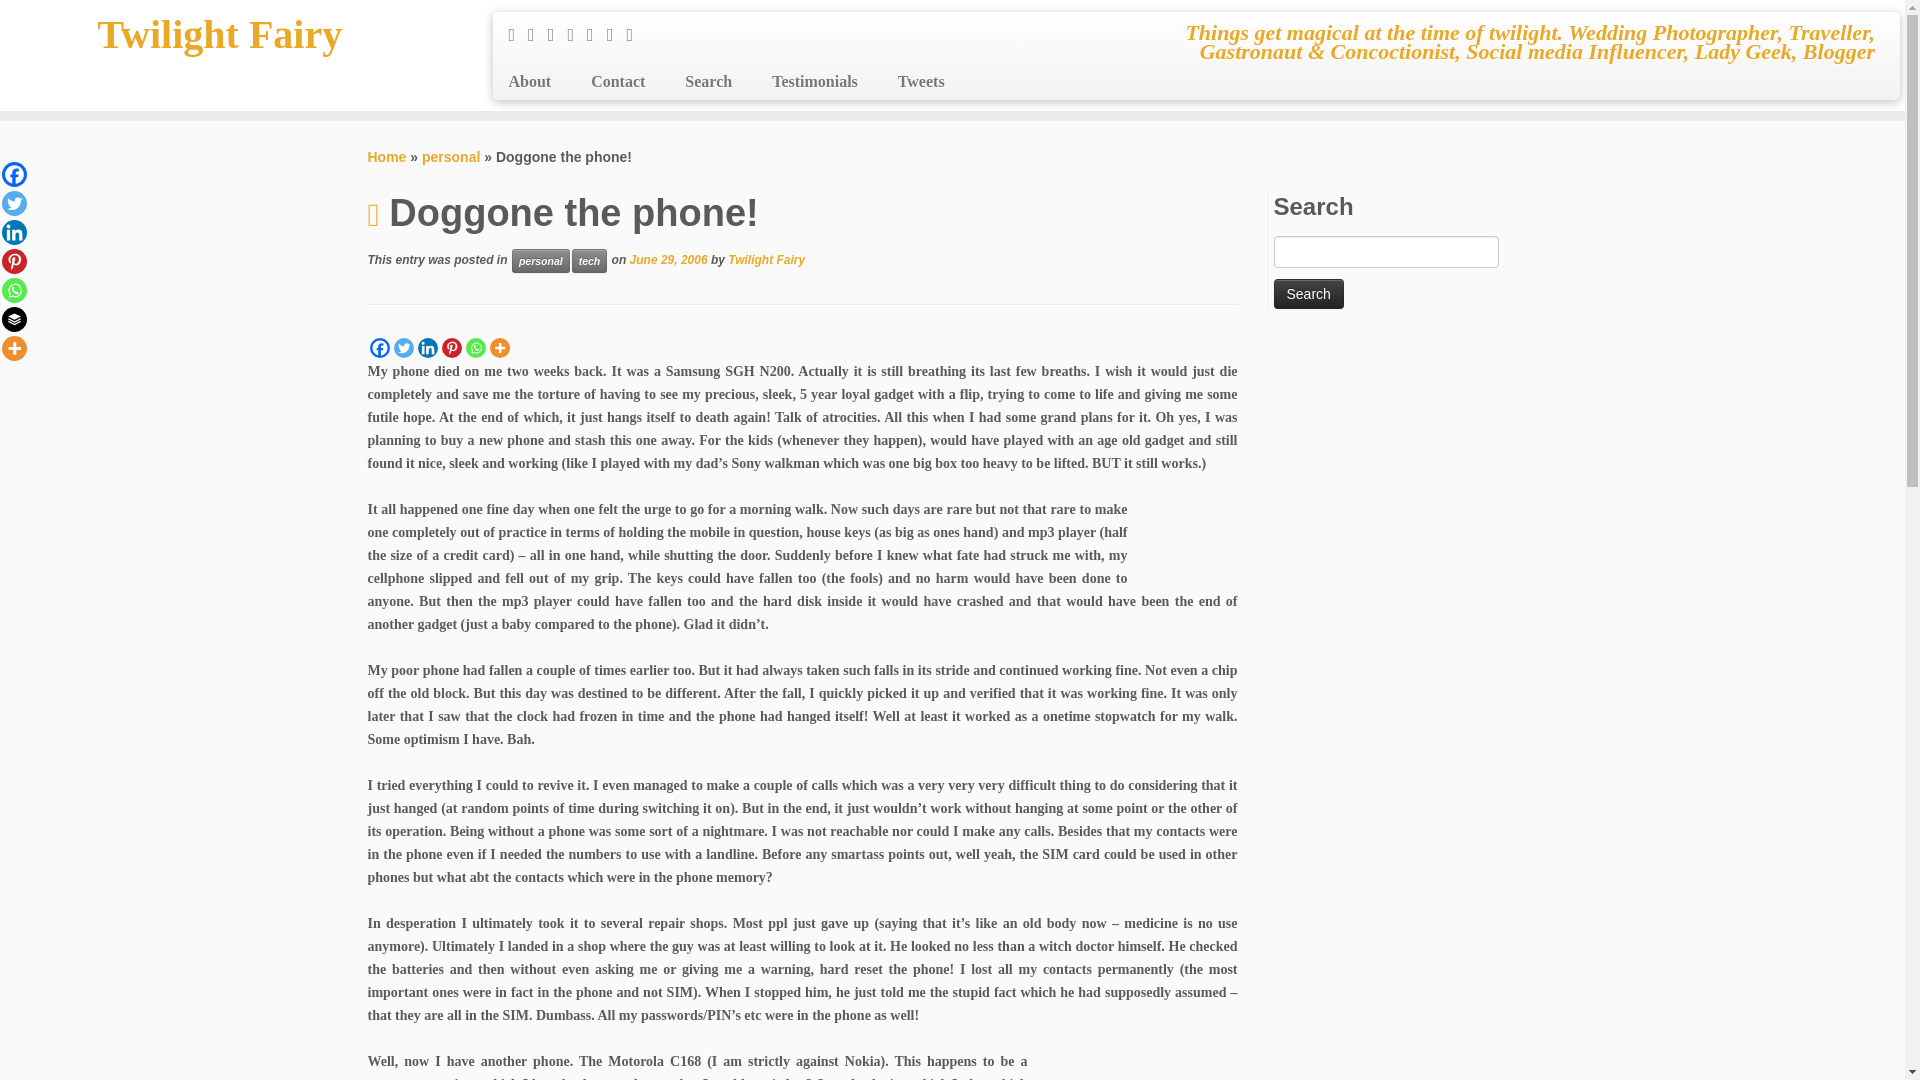  I want to click on Tweets, so click(910, 82).